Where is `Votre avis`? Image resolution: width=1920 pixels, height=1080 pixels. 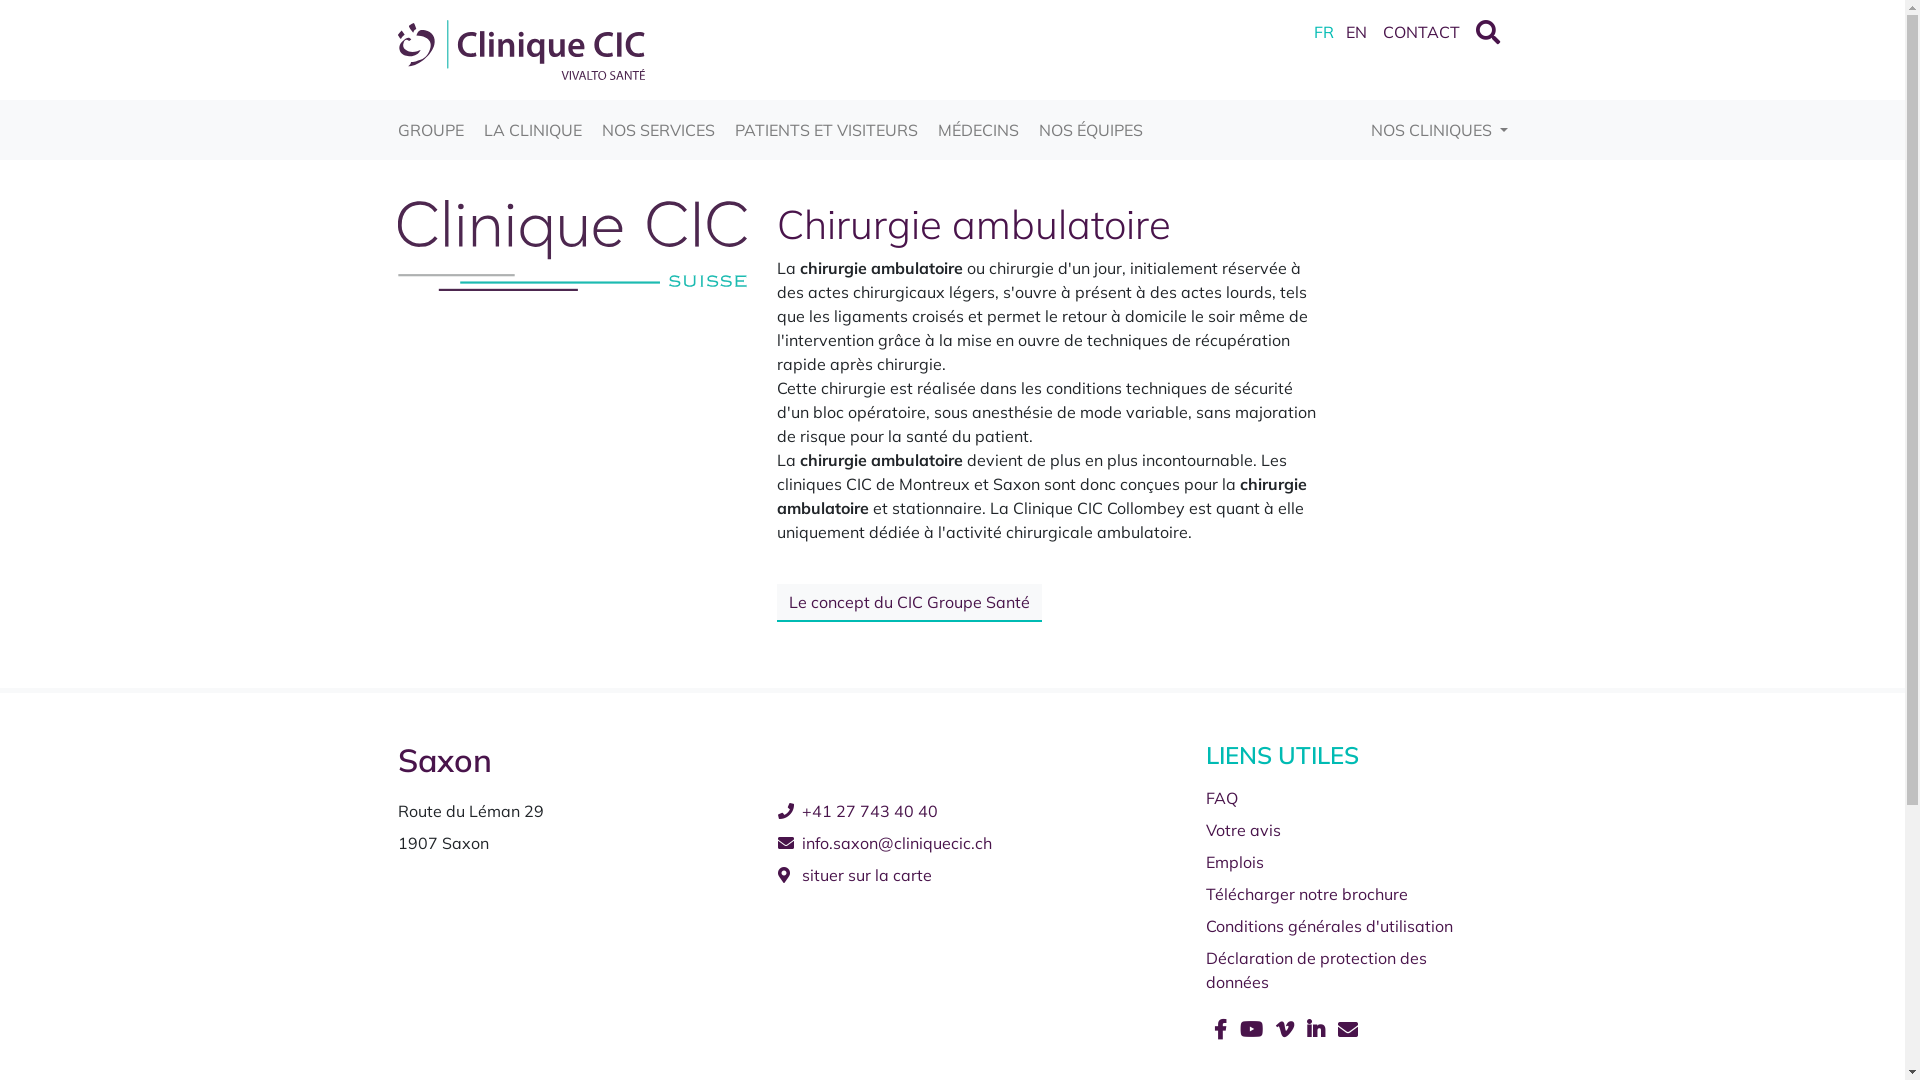
Votre avis is located at coordinates (1333, 826).